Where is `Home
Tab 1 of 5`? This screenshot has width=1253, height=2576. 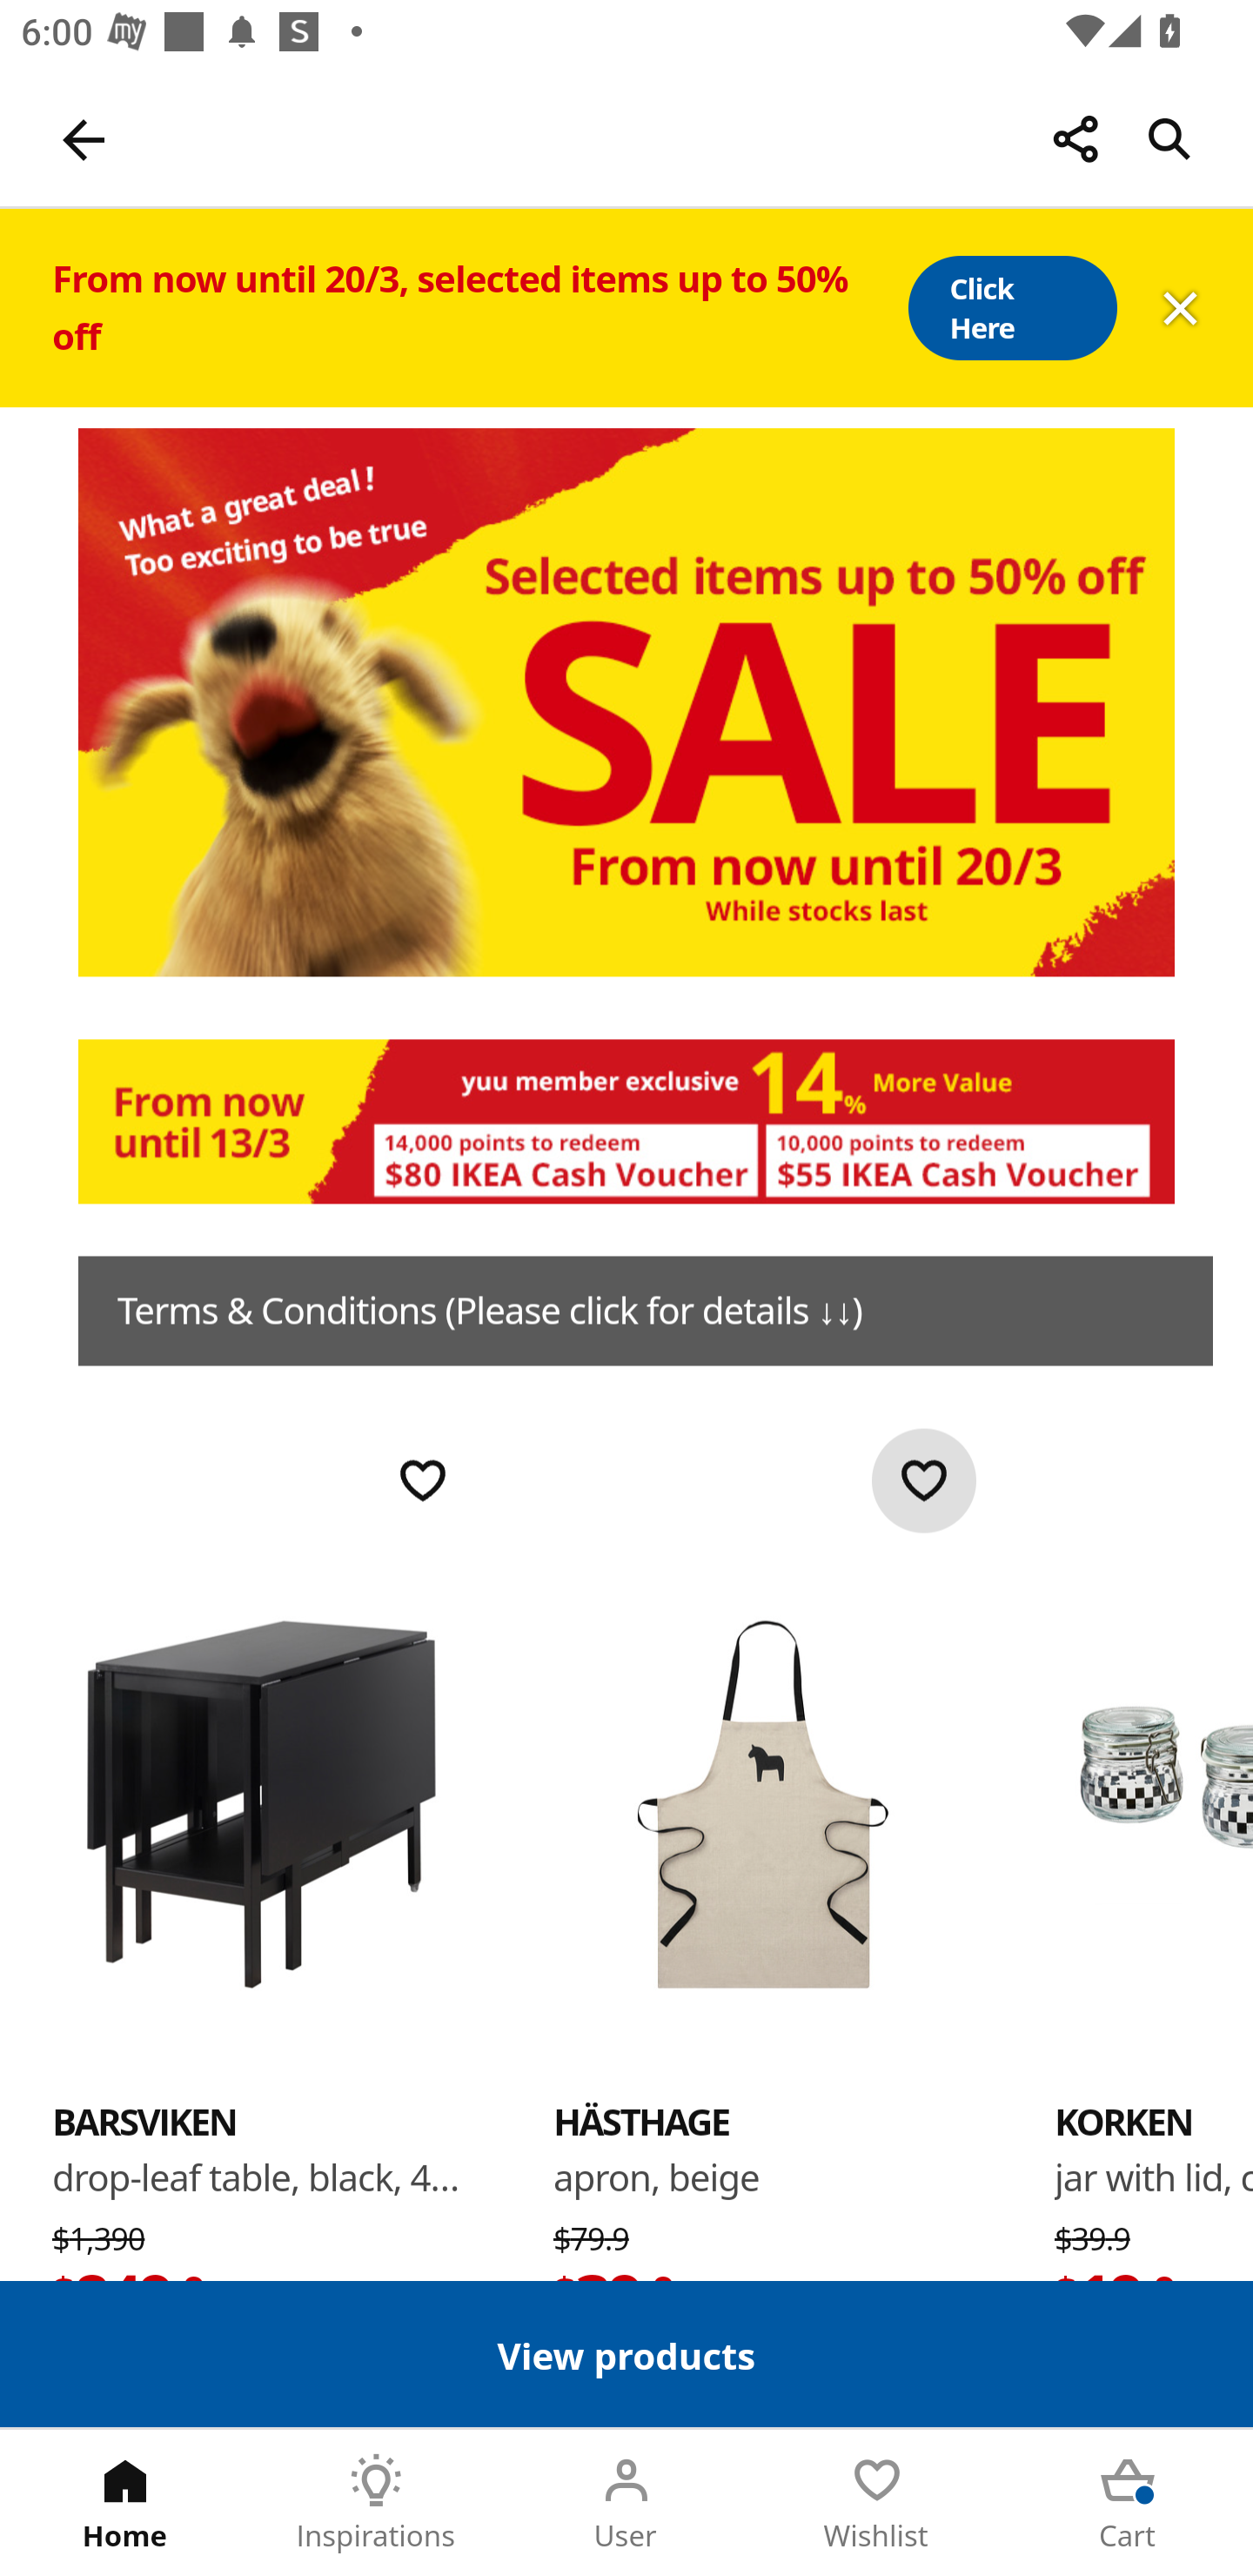
Home
Tab 1 of 5 is located at coordinates (125, 2503).